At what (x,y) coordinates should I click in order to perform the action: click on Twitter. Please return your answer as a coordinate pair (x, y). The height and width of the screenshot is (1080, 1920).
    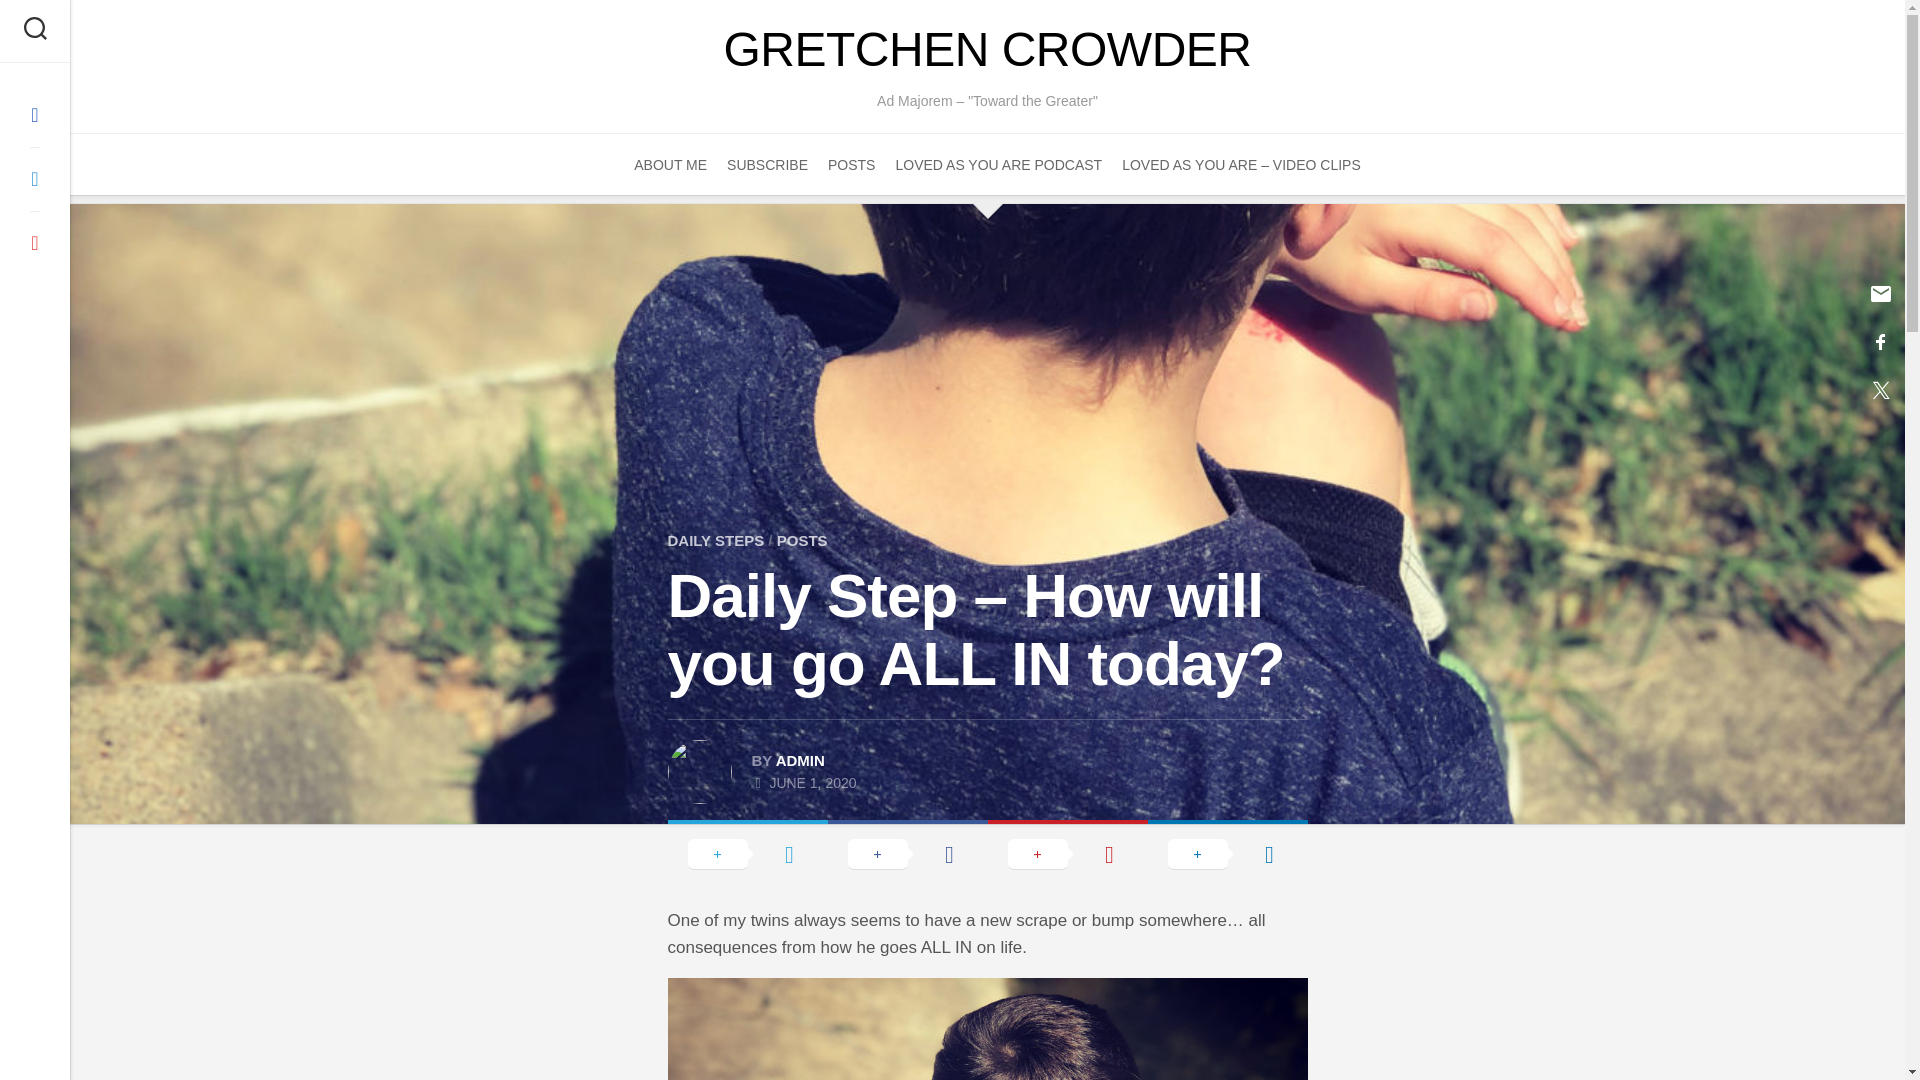
    Looking at the image, I should click on (34, 179).